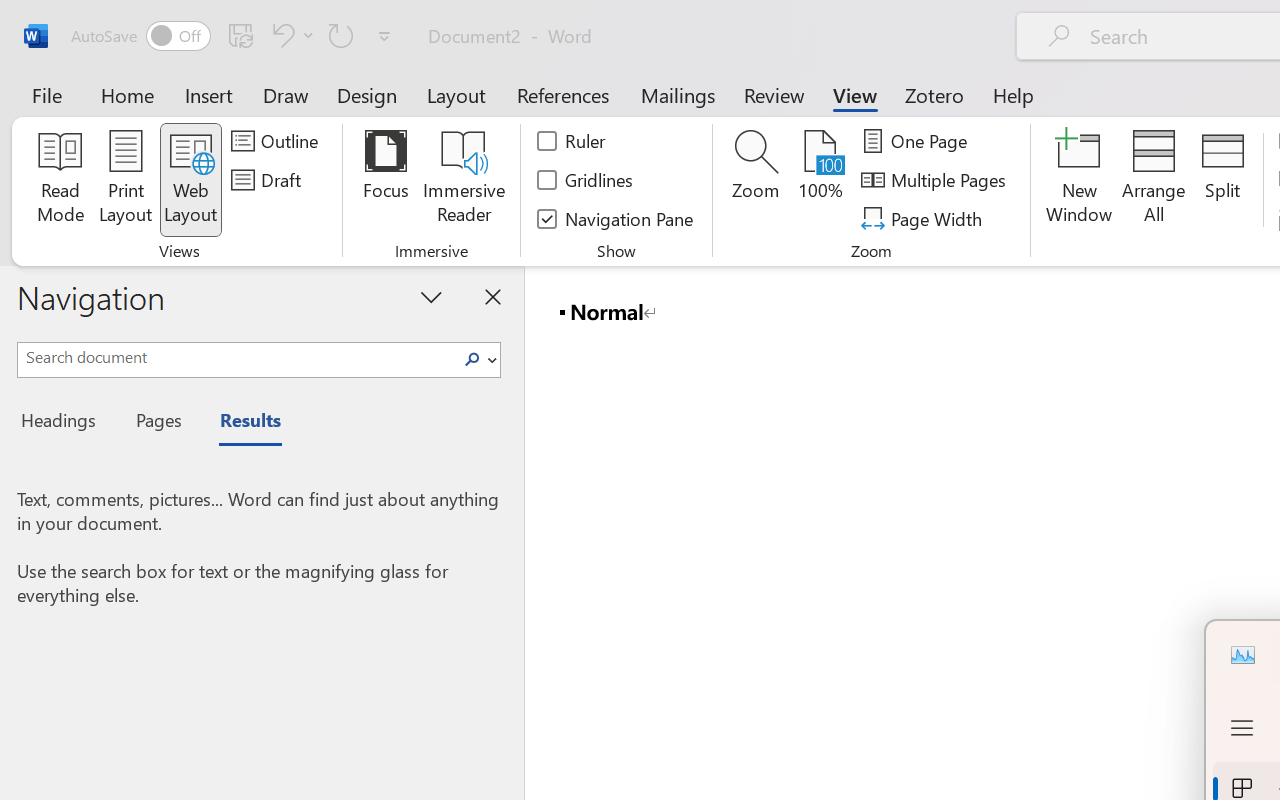 The width and height of the screenshot is (1280, 800). What do you see at coordinates (240, 423) in the screenshot?
I see `Results` at bounding box center [240, 423].